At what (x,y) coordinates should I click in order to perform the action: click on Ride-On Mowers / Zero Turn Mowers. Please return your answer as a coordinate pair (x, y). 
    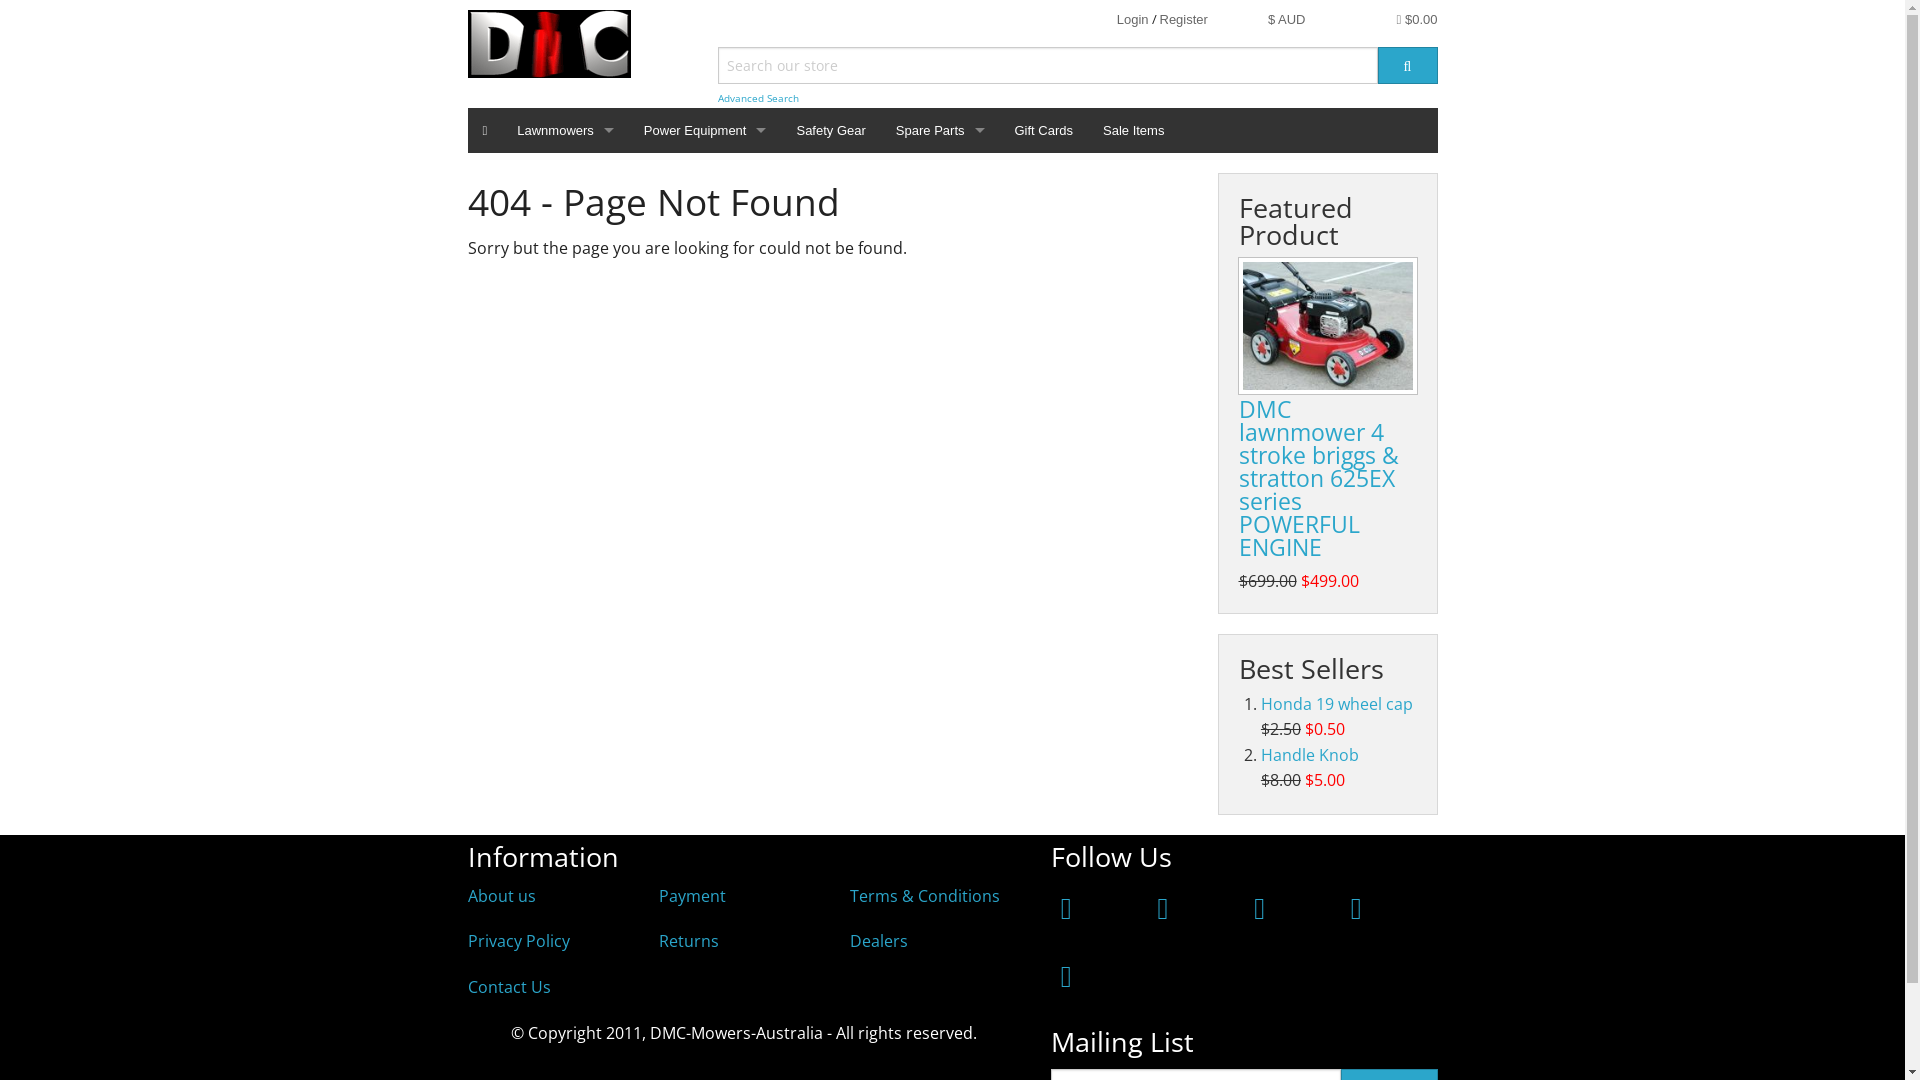
    Looking at the image, I should click on (566, 200).